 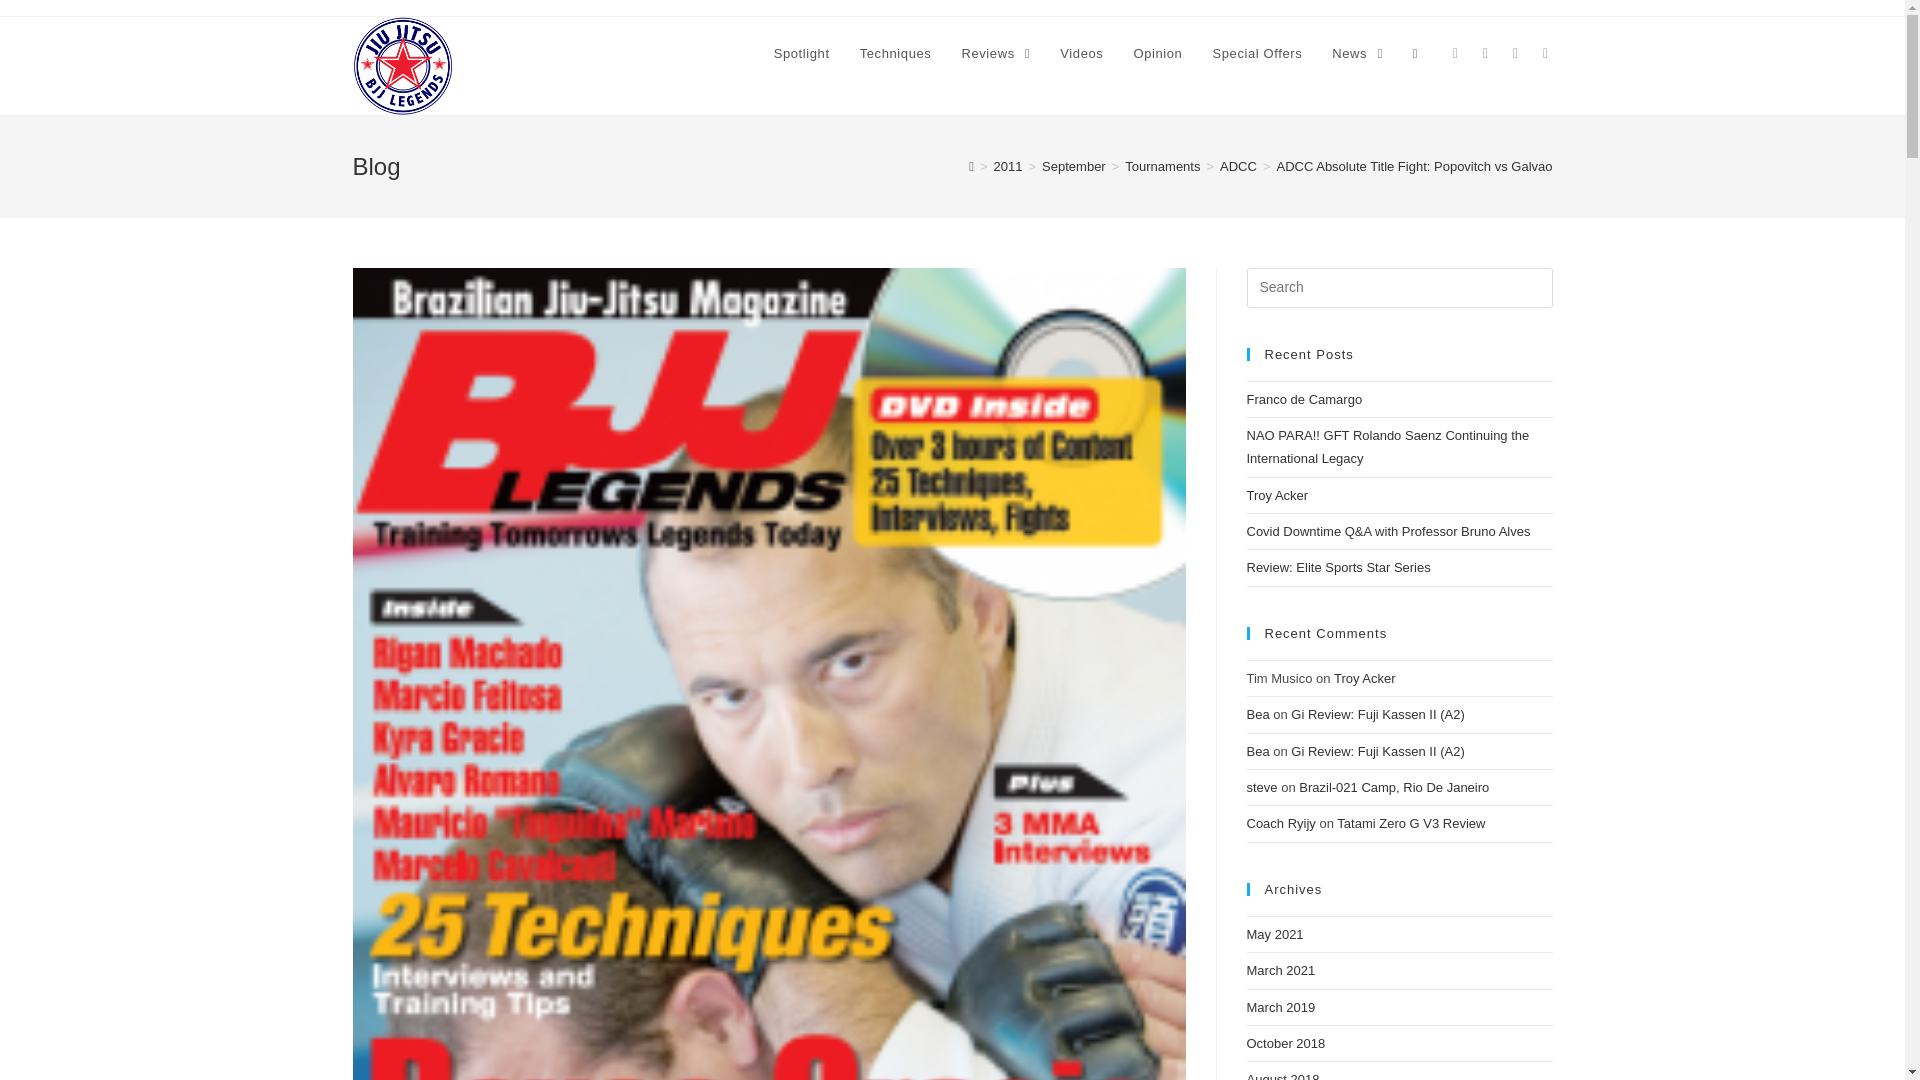 I want to click on Spotlight, so click(x=801, y=54).